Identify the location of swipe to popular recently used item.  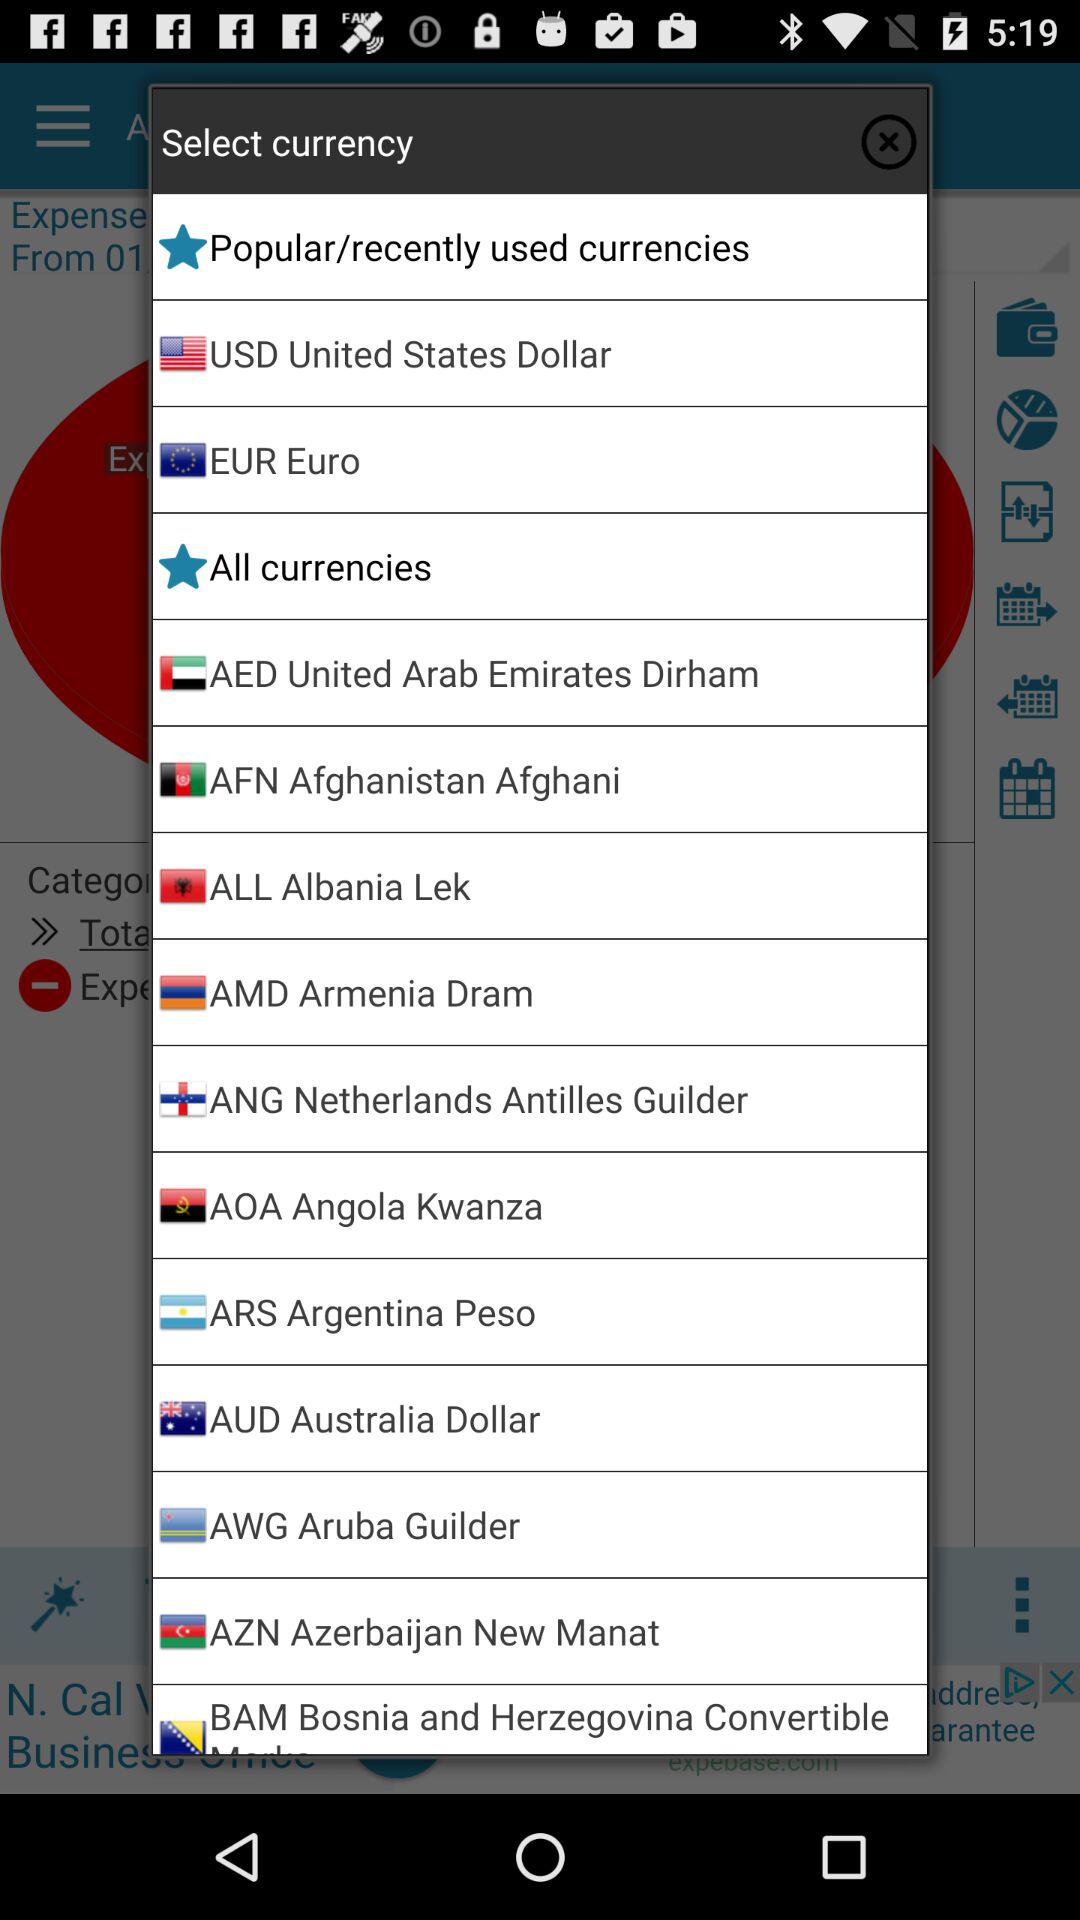
(564, 246).